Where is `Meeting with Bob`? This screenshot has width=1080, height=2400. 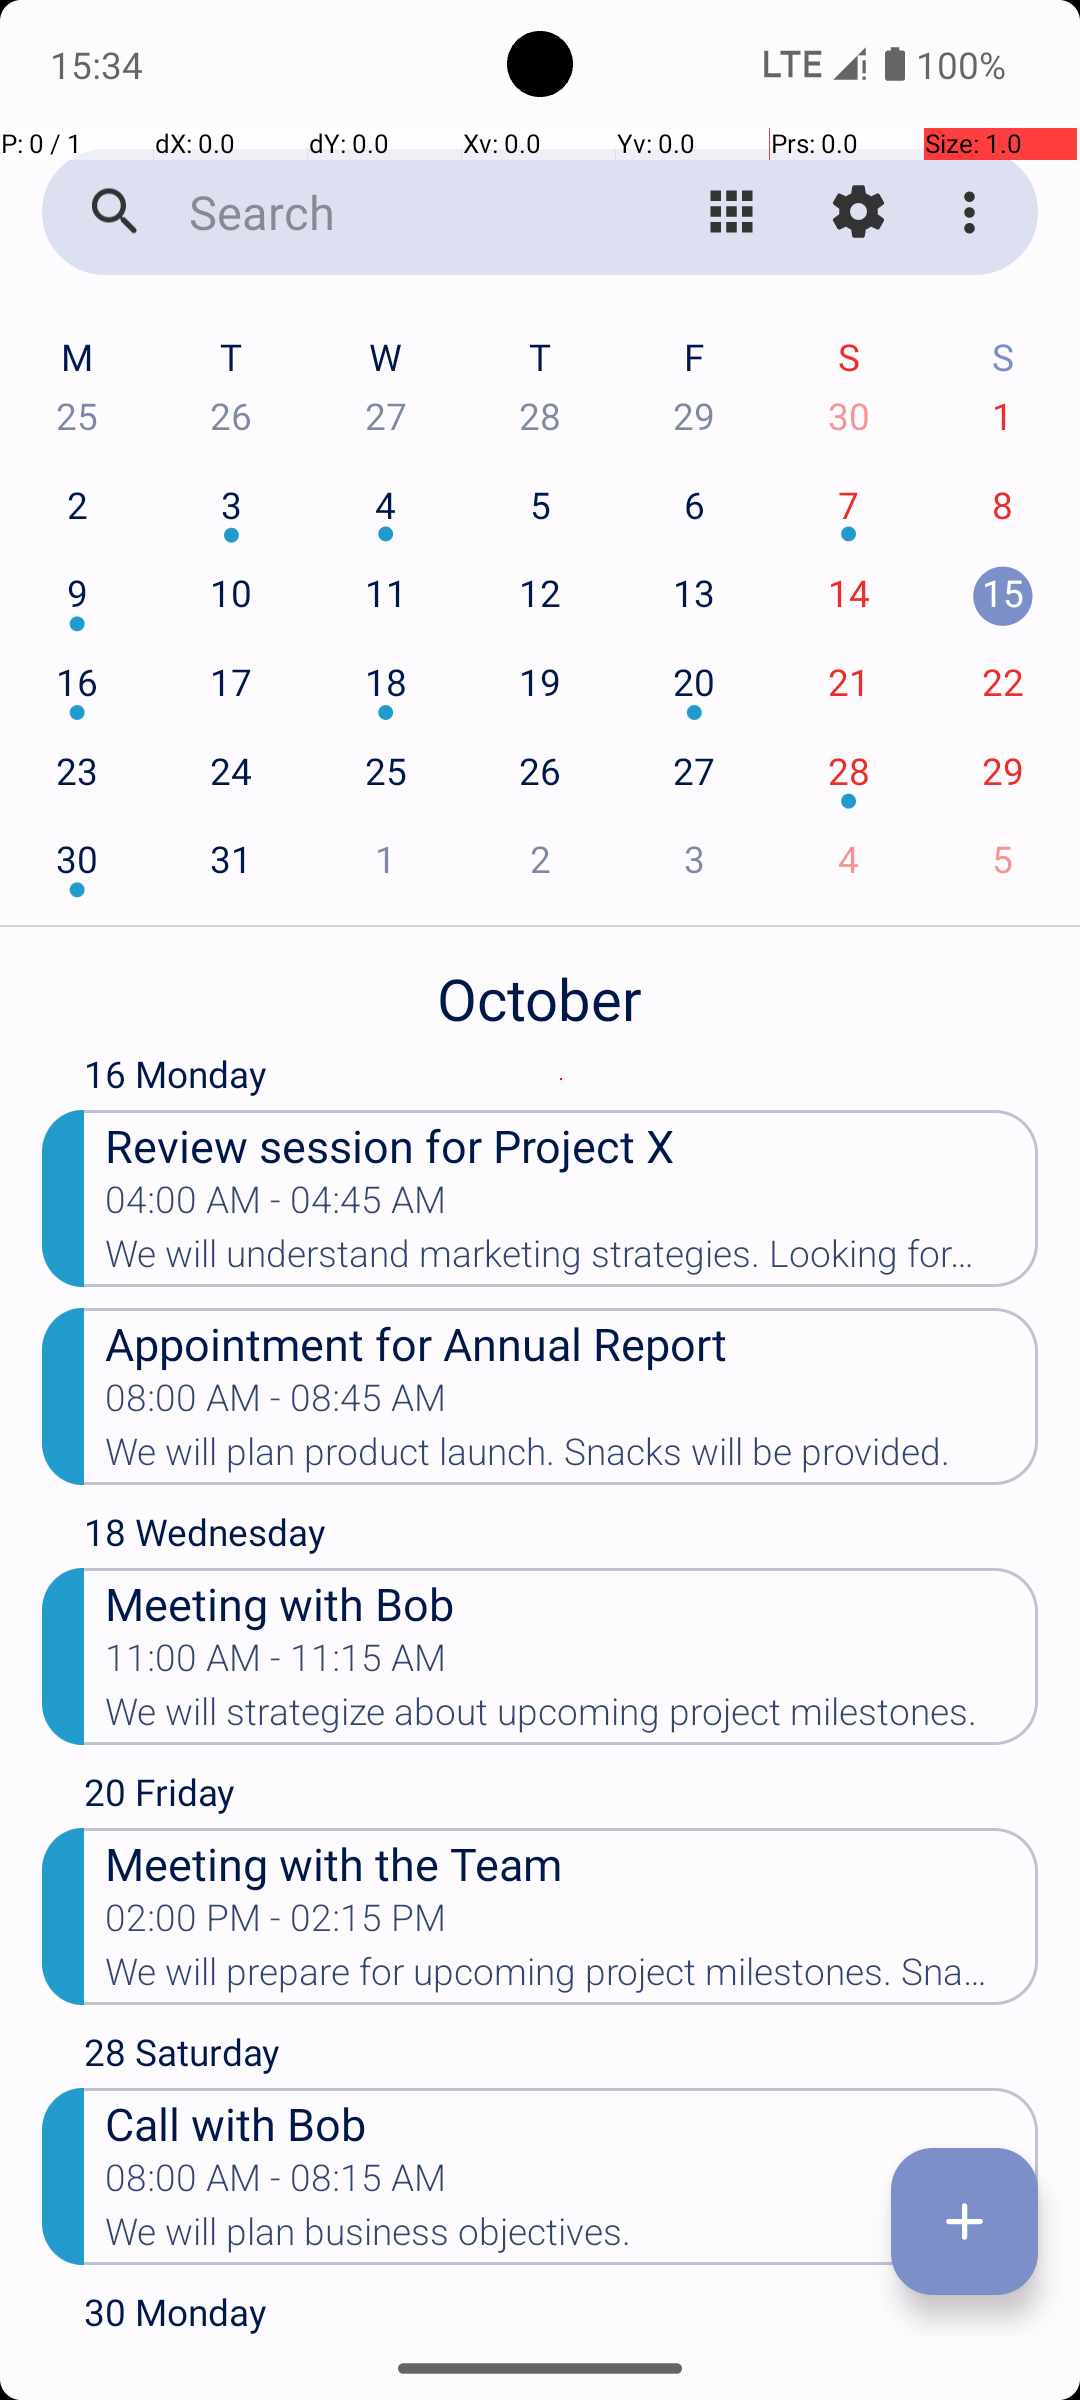
Meeting with Bob is located at coordinates (572, 1602).